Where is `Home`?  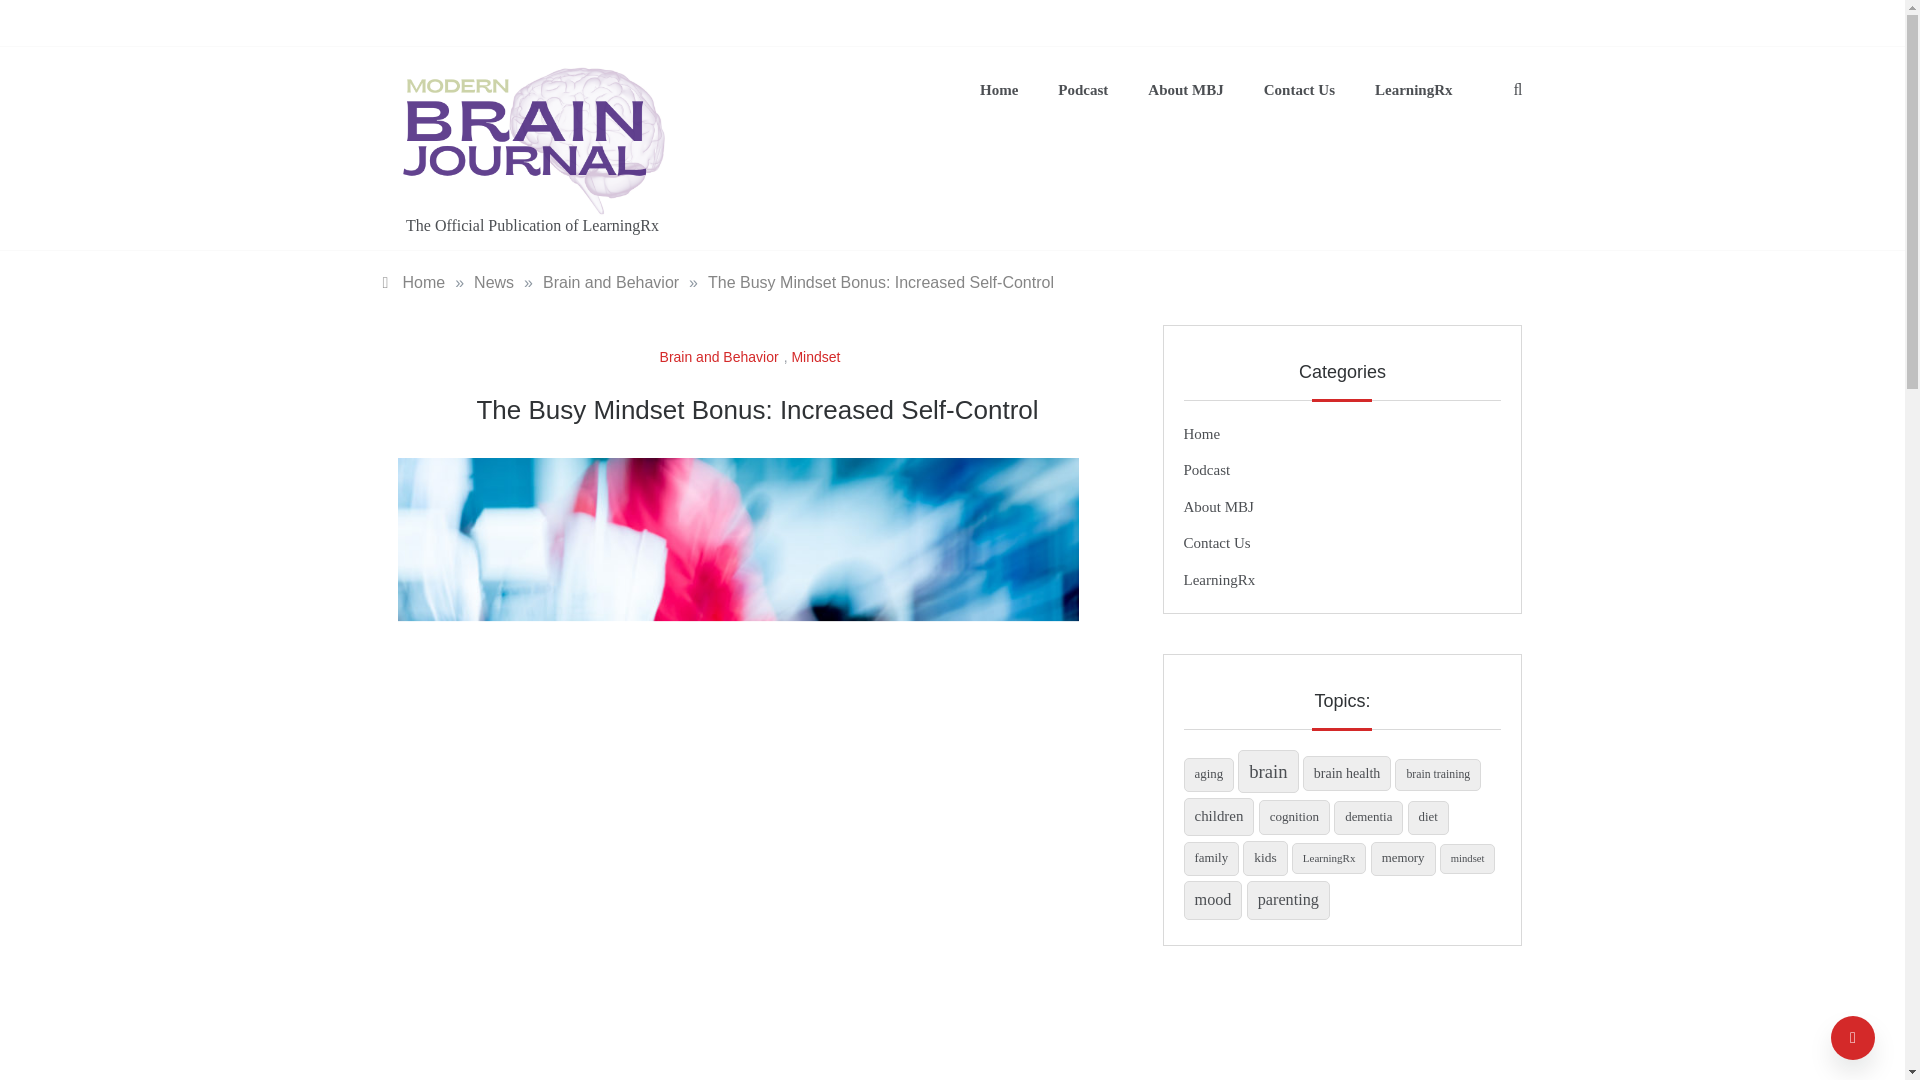 Home is located at coordinates (999, 90).